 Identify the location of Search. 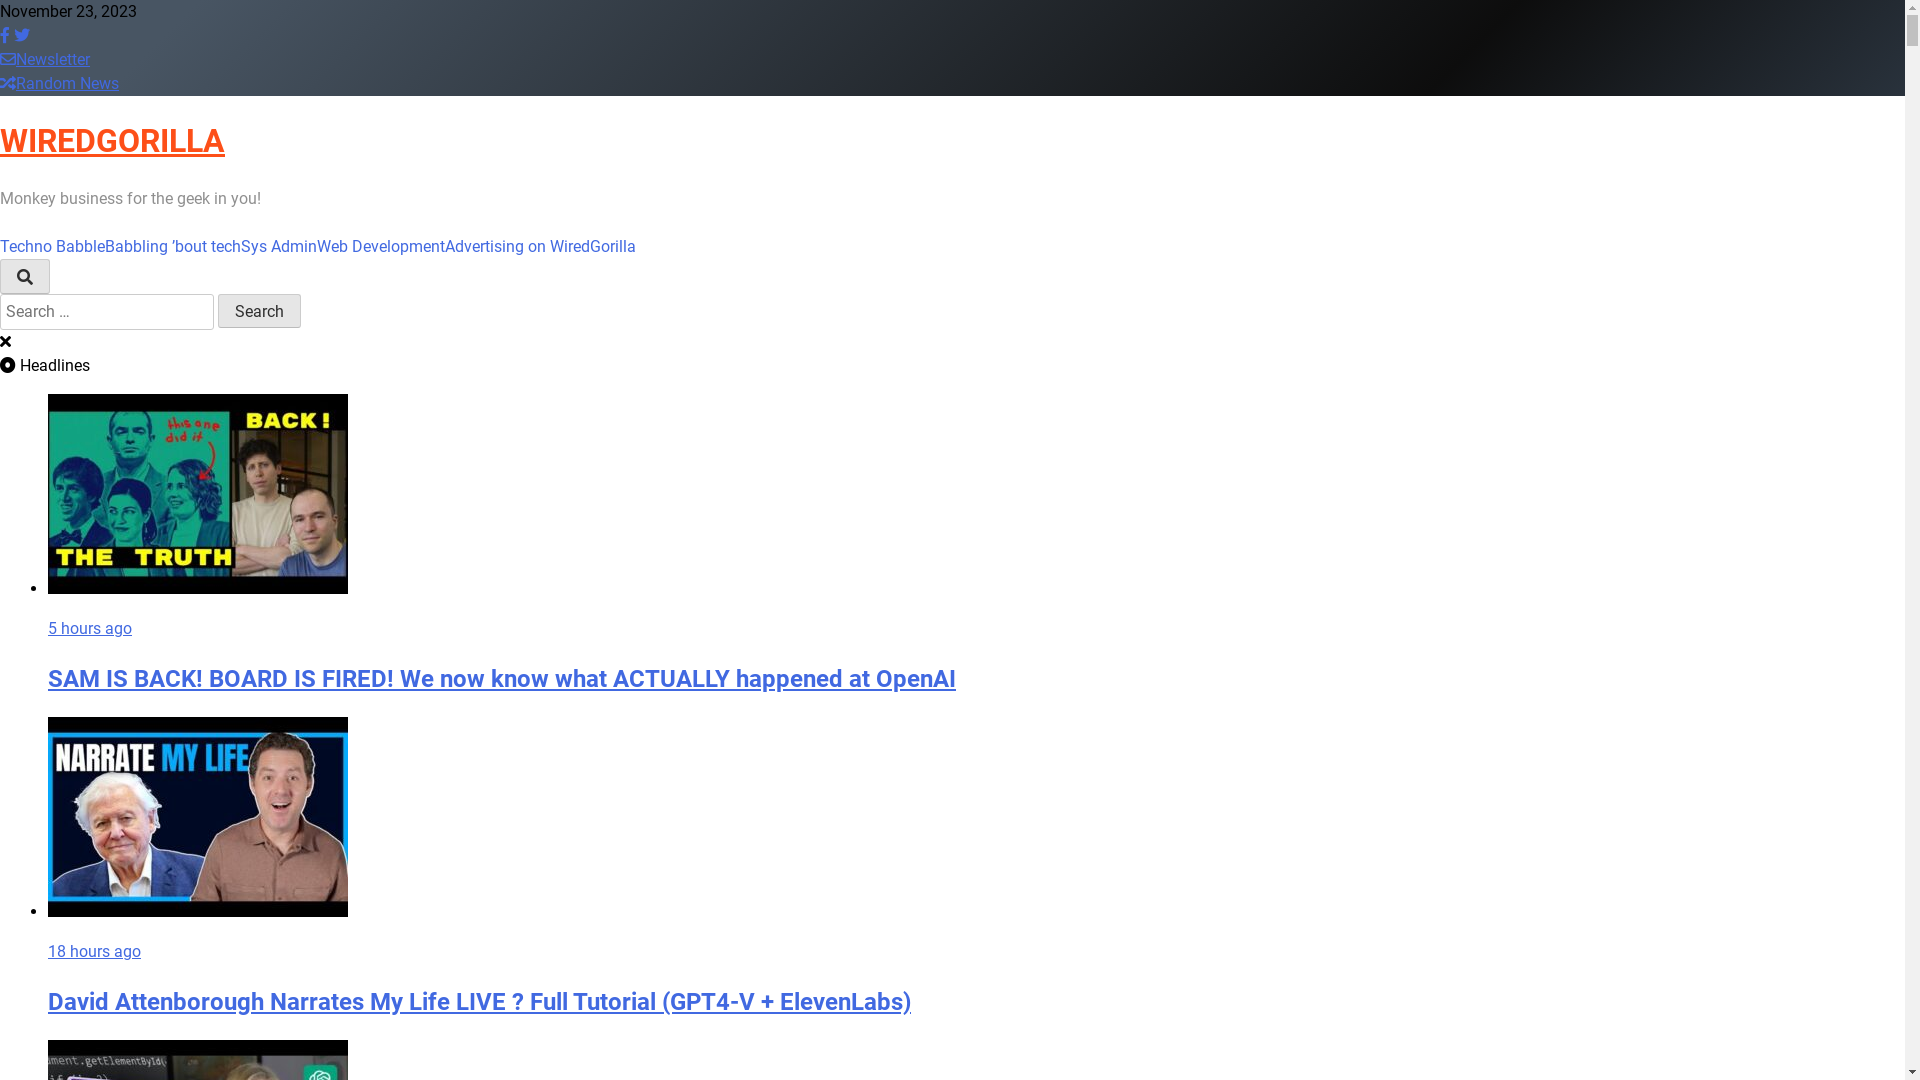
(260, 311).